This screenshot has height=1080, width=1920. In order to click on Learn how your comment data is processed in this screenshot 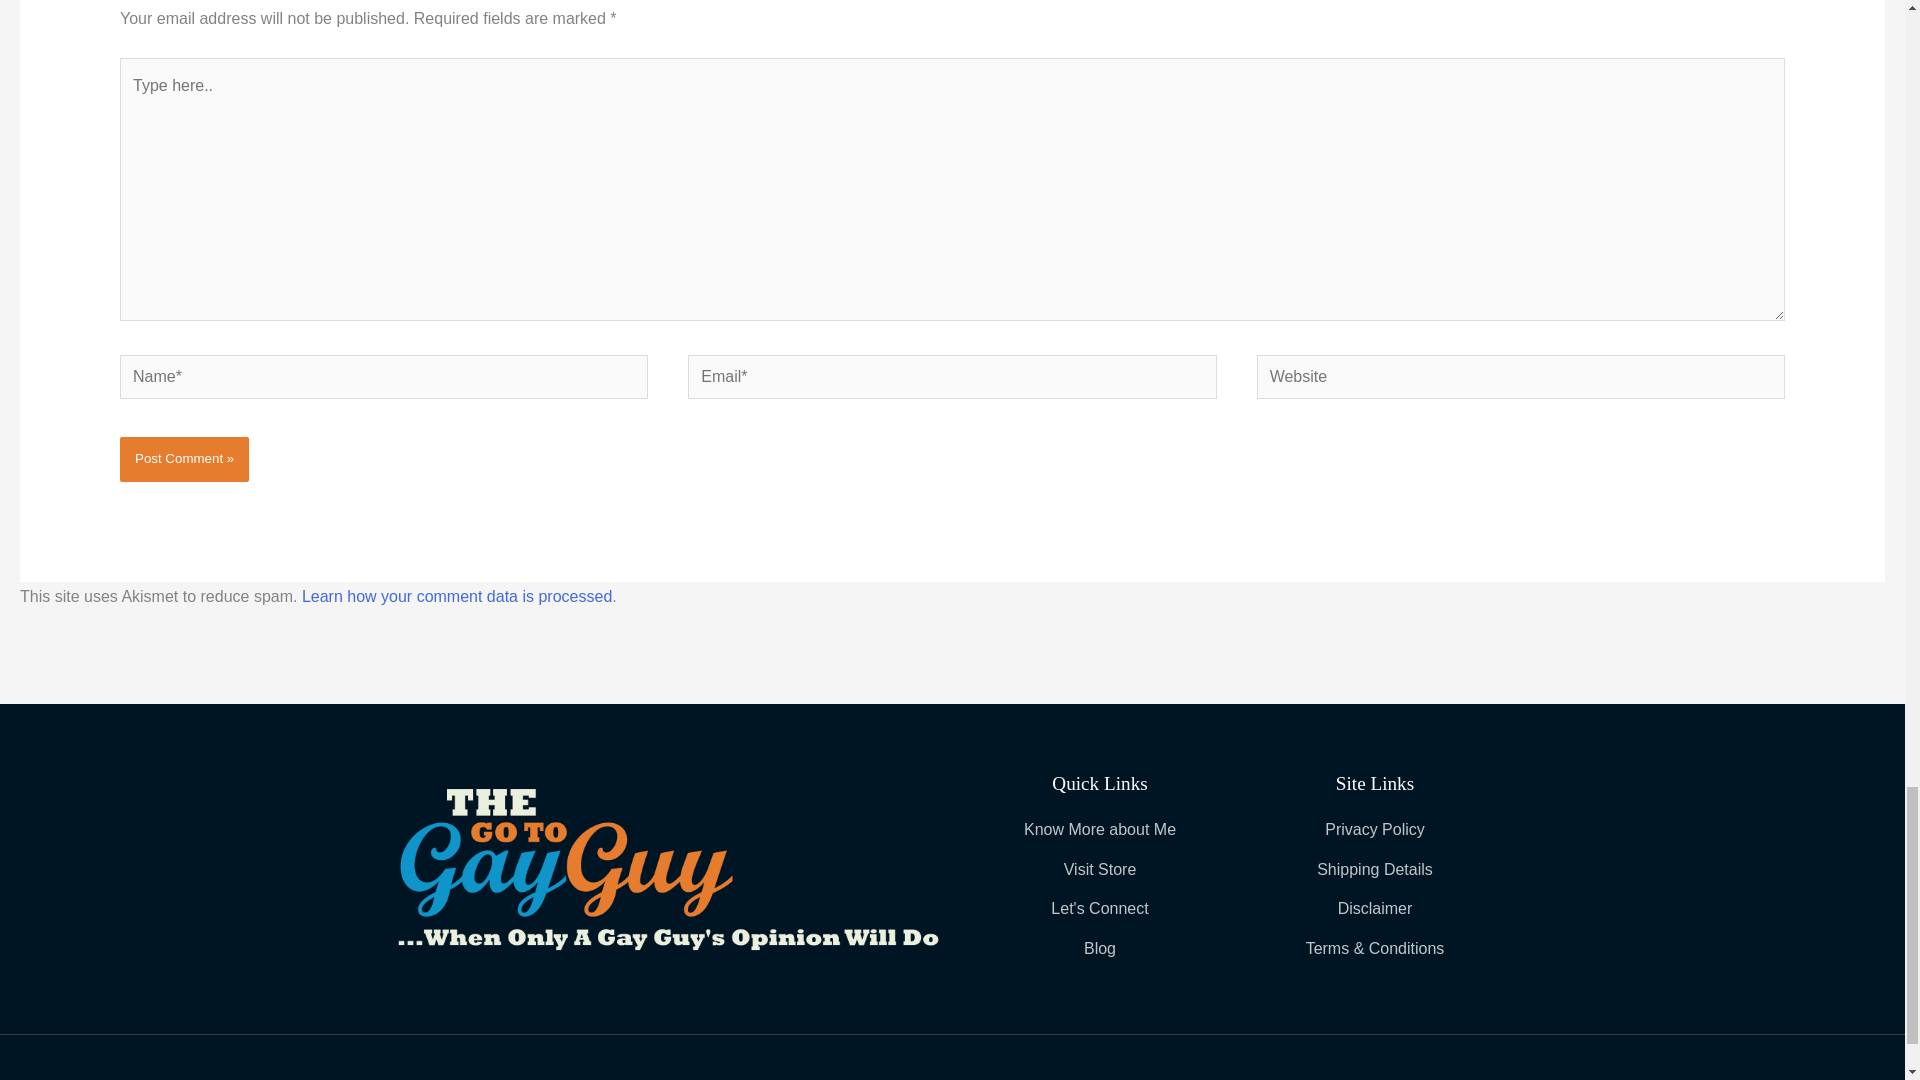, I will do `click(456, 596)`.